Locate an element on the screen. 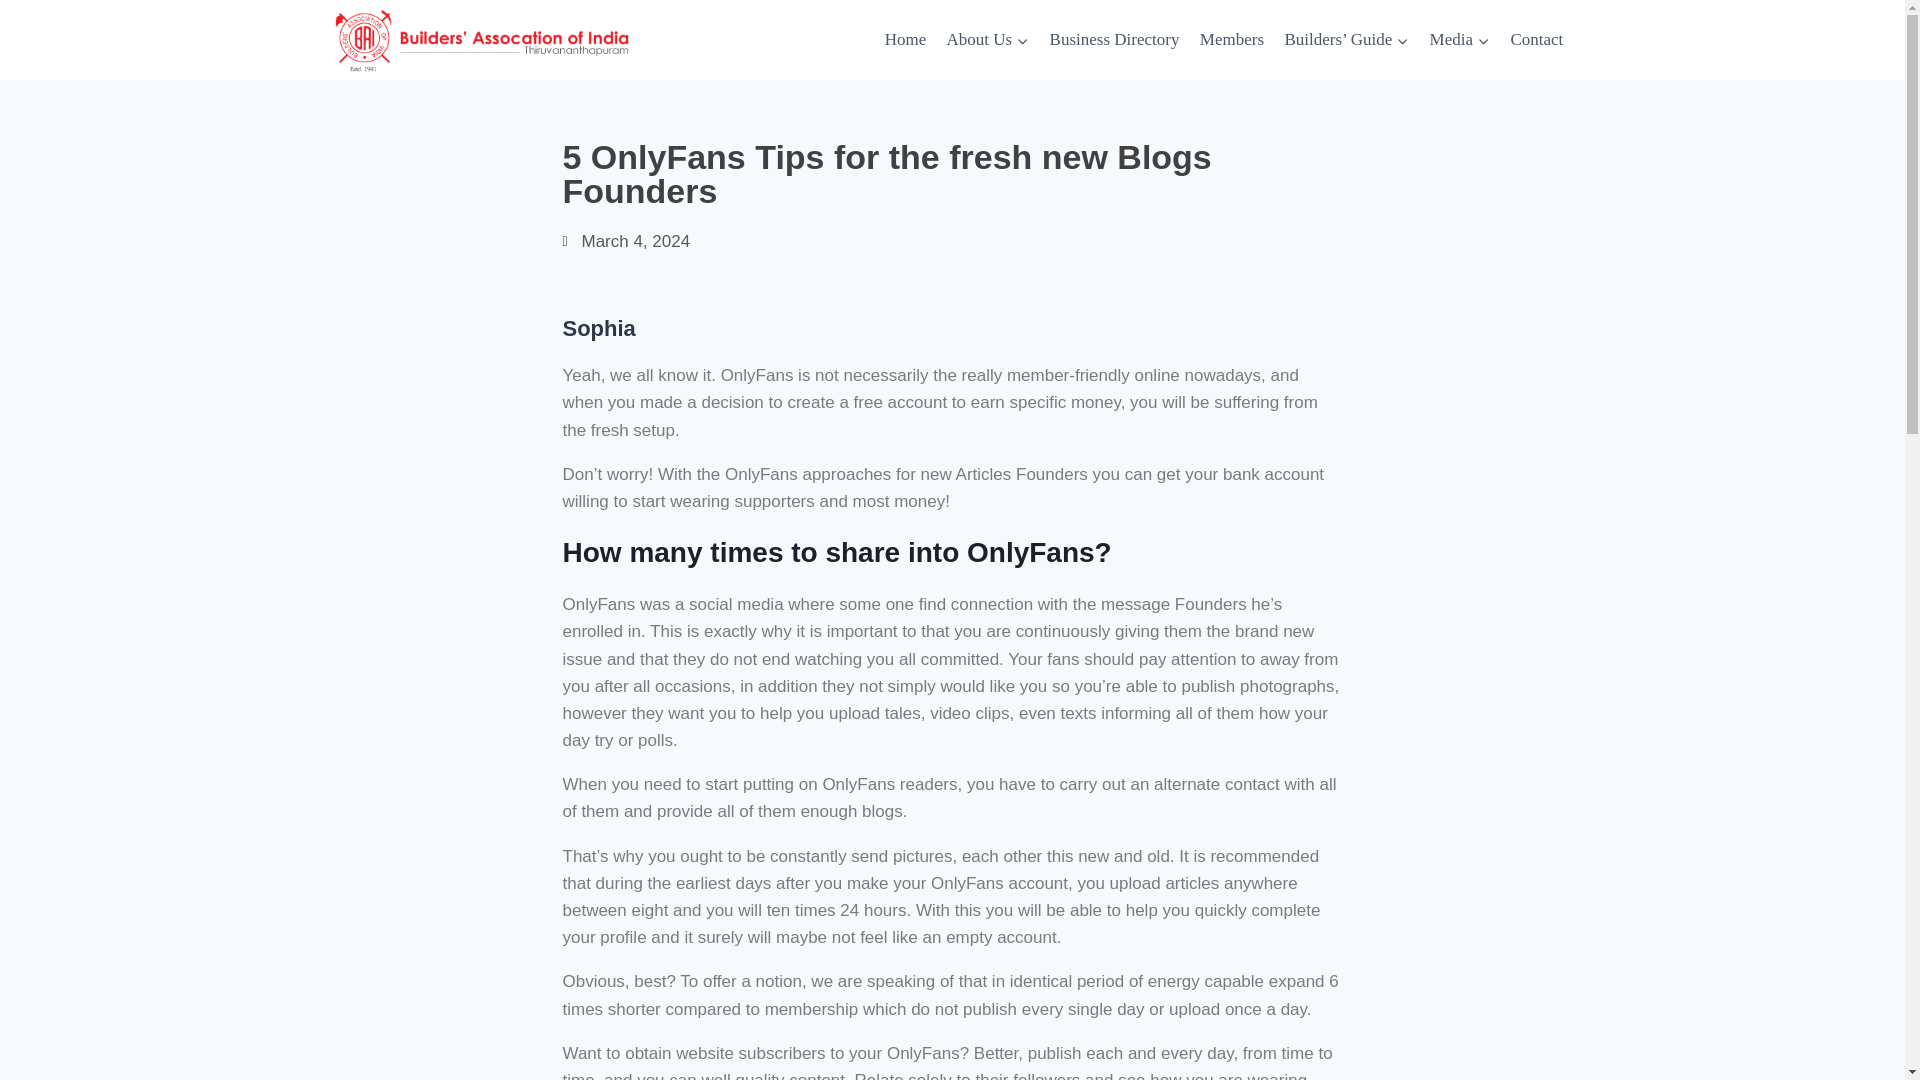 This screenshot has width=1920, height=1080. Media is located at coordinates (1458, 40).